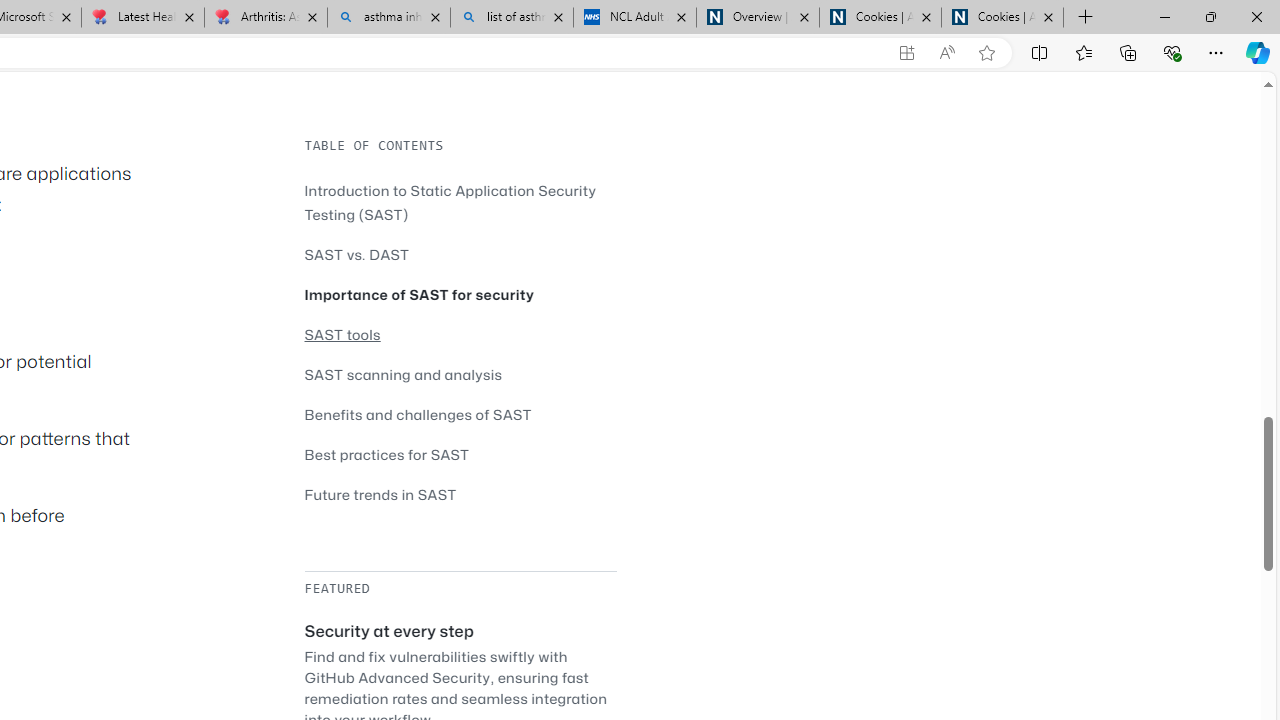 The height and width of the screenshot is (720, 1280). Describe the element at coordinates (450, 202) in the screenshot. I see `Introduction to Static Application Security Testing (SAST)` at that location.